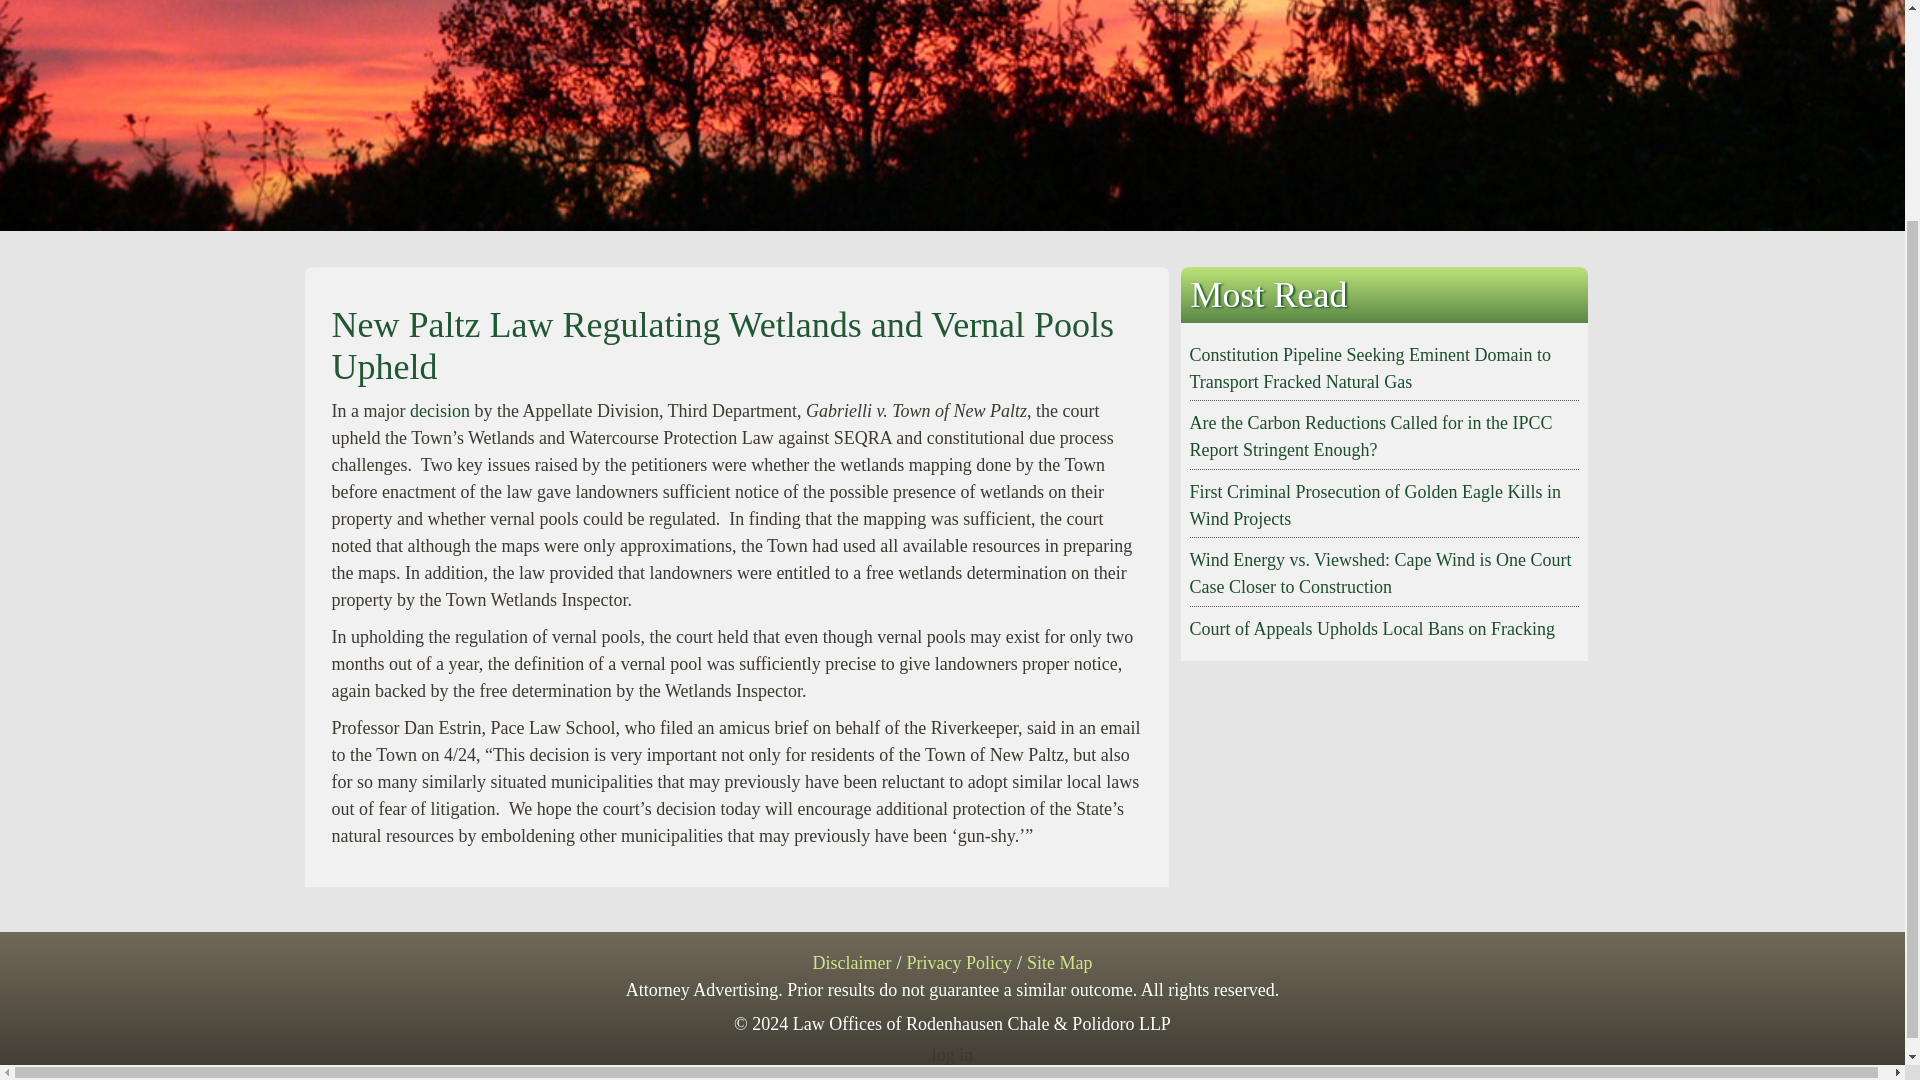 The image size is (1920, 1080). Describe the element at coordinates (442, 410) in the screenshot. I see `decision` at that location.